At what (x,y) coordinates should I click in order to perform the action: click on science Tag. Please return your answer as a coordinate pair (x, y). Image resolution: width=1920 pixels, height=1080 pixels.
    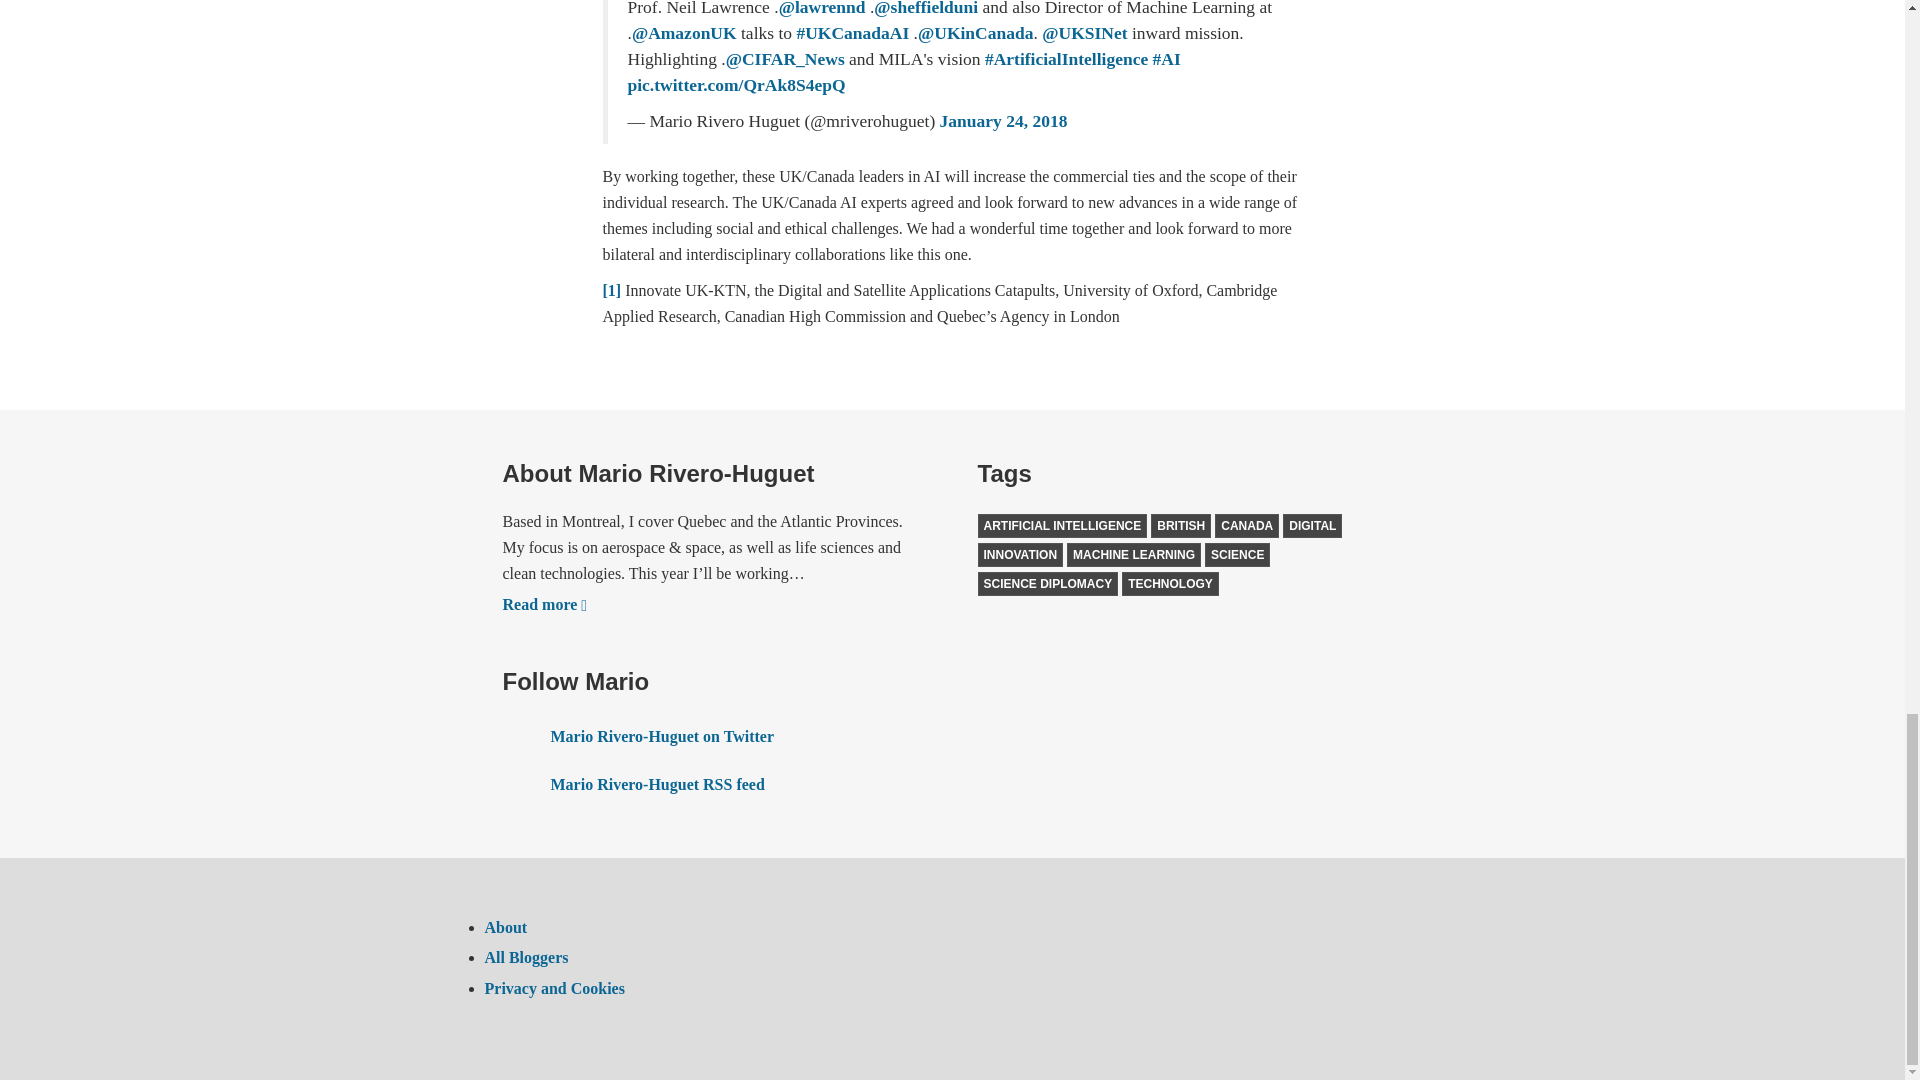
    Looking at the image, I should click on (1237, 555).